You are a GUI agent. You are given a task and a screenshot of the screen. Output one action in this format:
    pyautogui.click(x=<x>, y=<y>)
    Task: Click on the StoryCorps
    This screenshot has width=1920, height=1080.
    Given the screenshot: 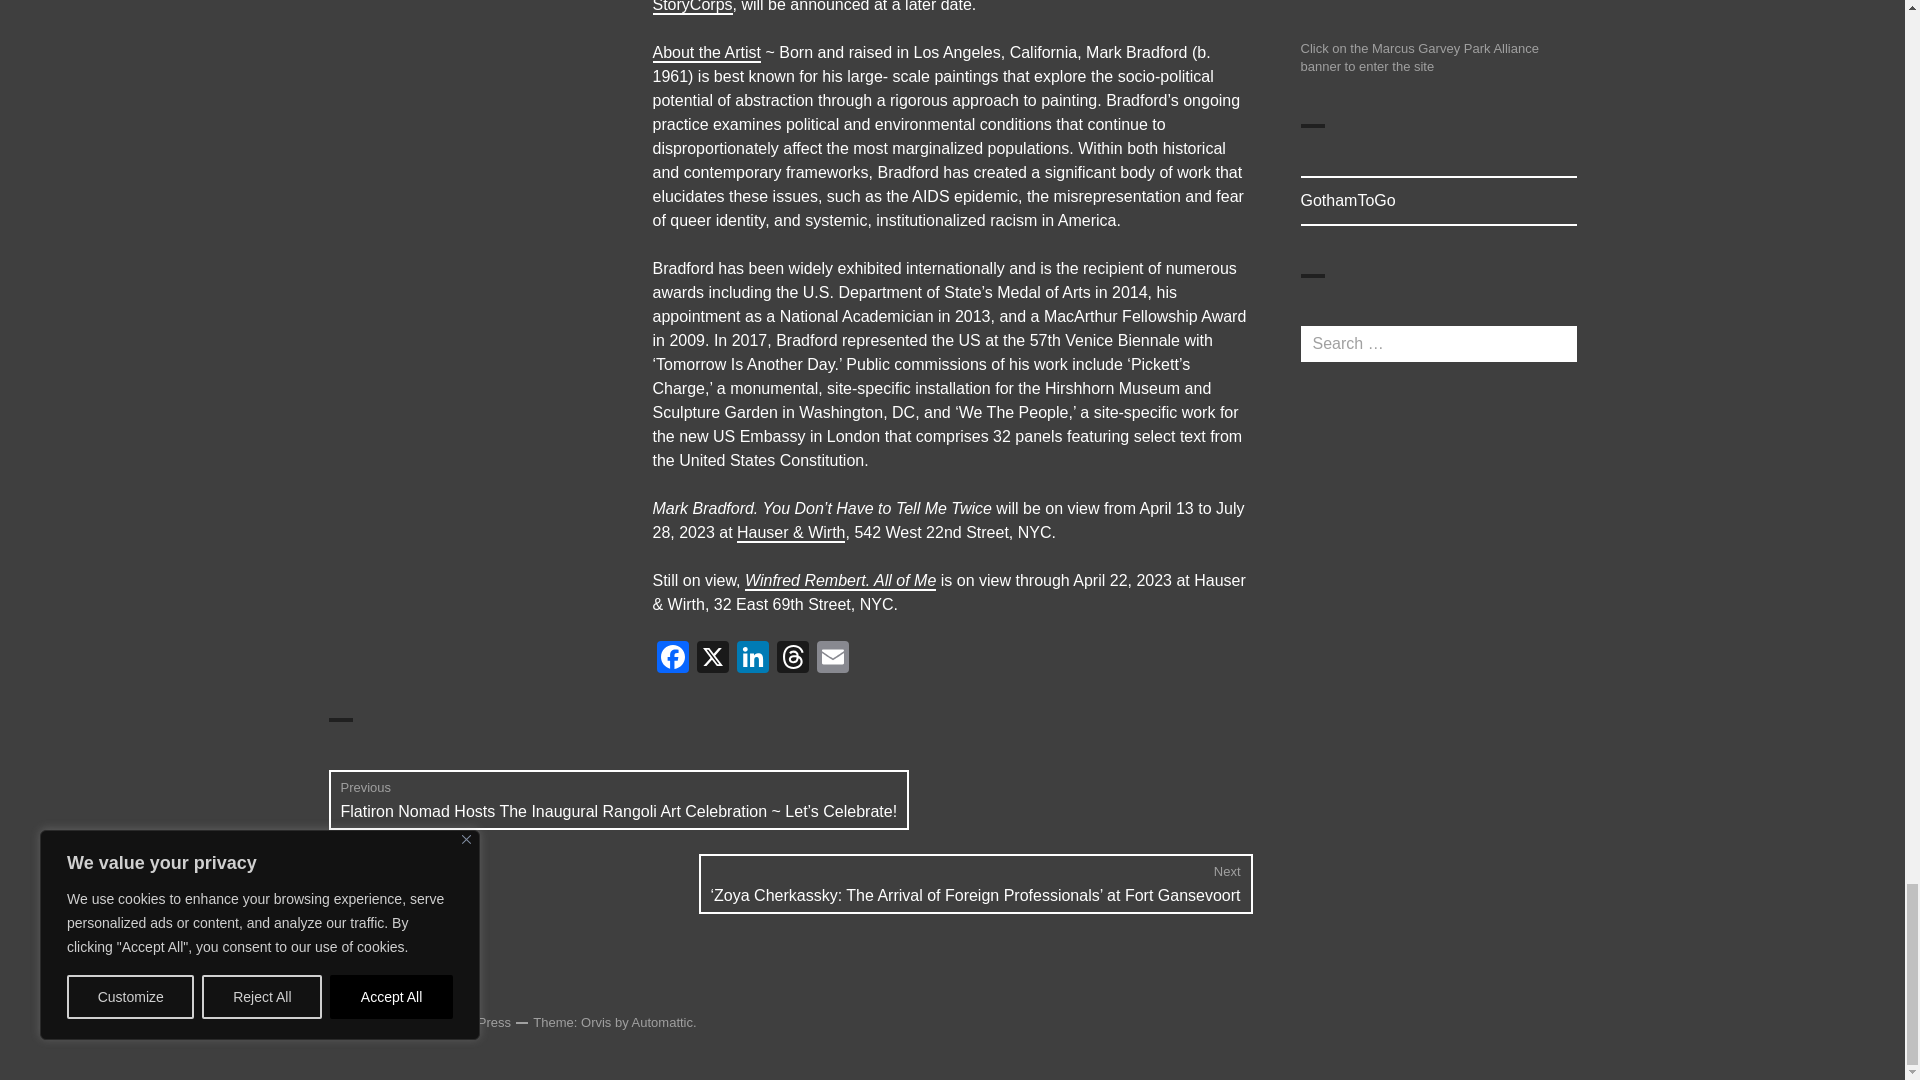 What is the action you would take?
    pyautogui.click(x=692, y=6)
    